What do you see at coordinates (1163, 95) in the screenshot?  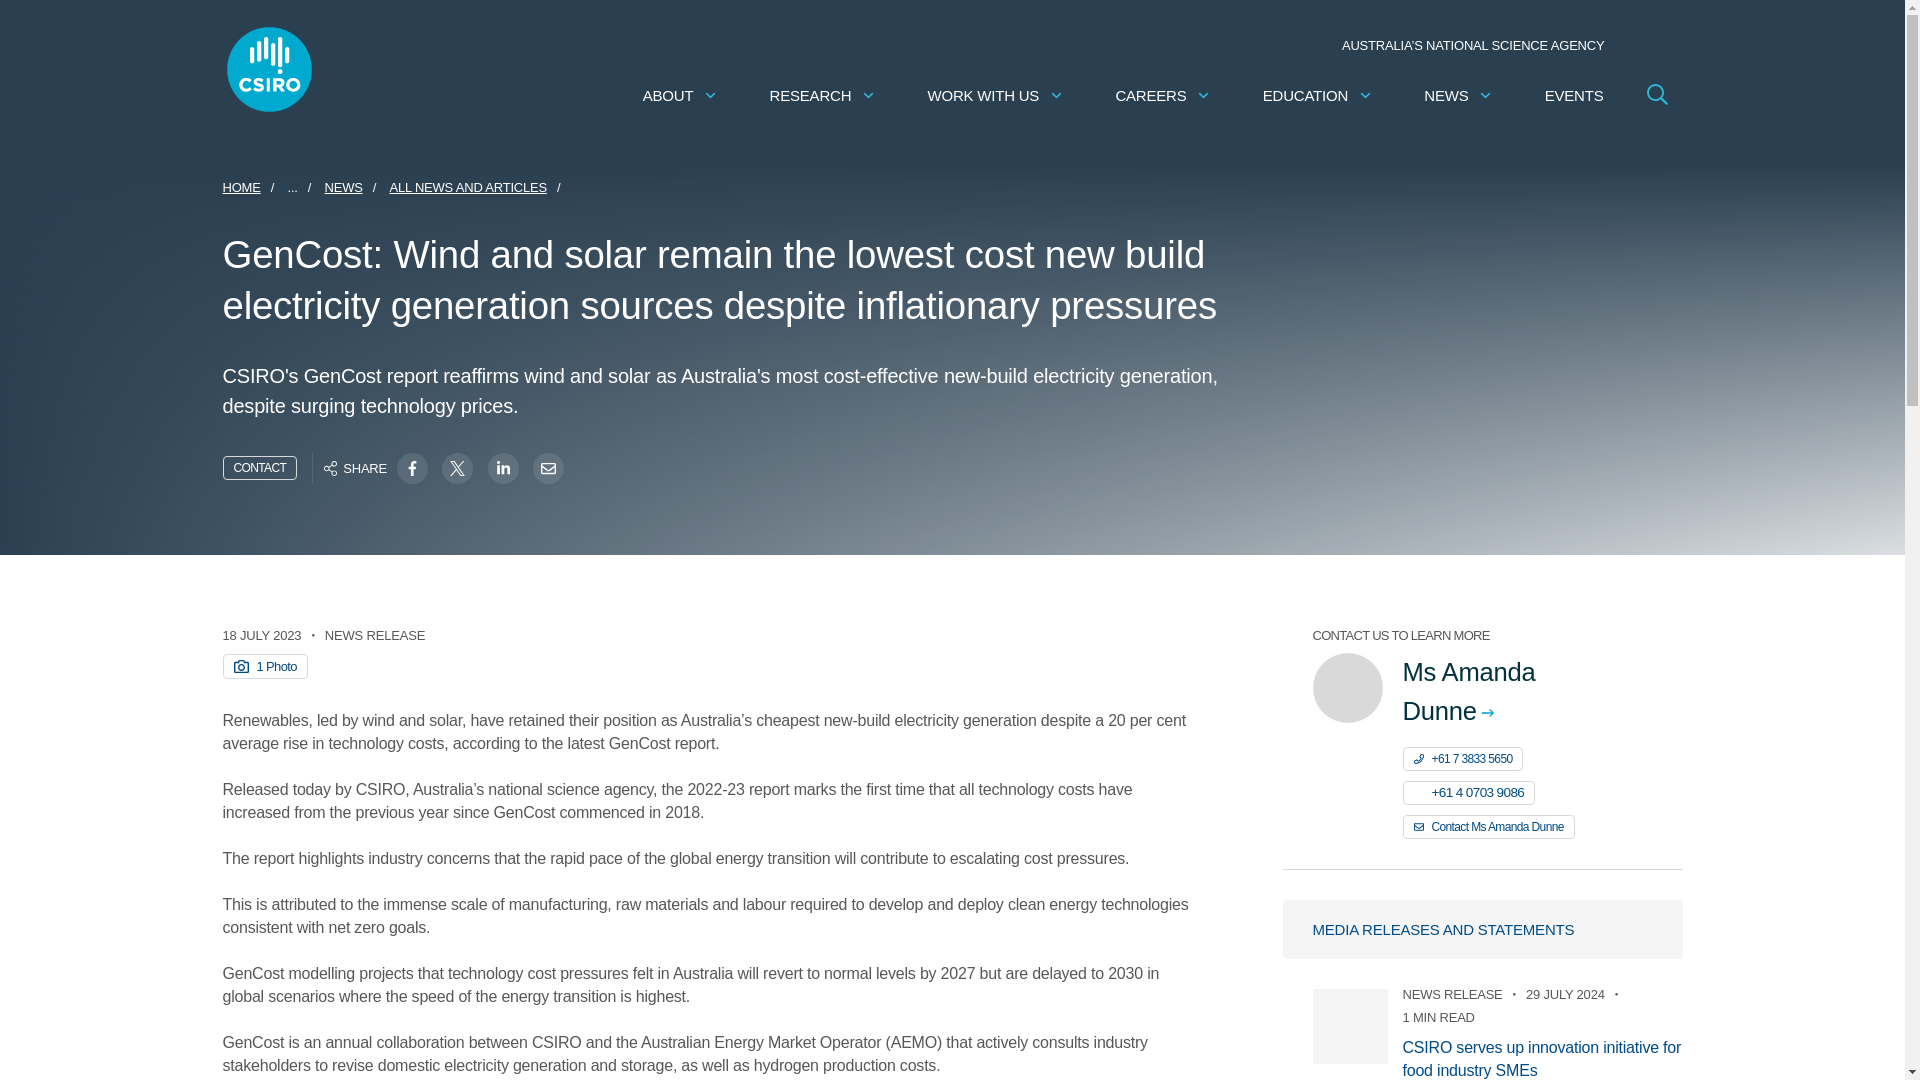 I see `CAREERS` at bounding box center [1163, 95].